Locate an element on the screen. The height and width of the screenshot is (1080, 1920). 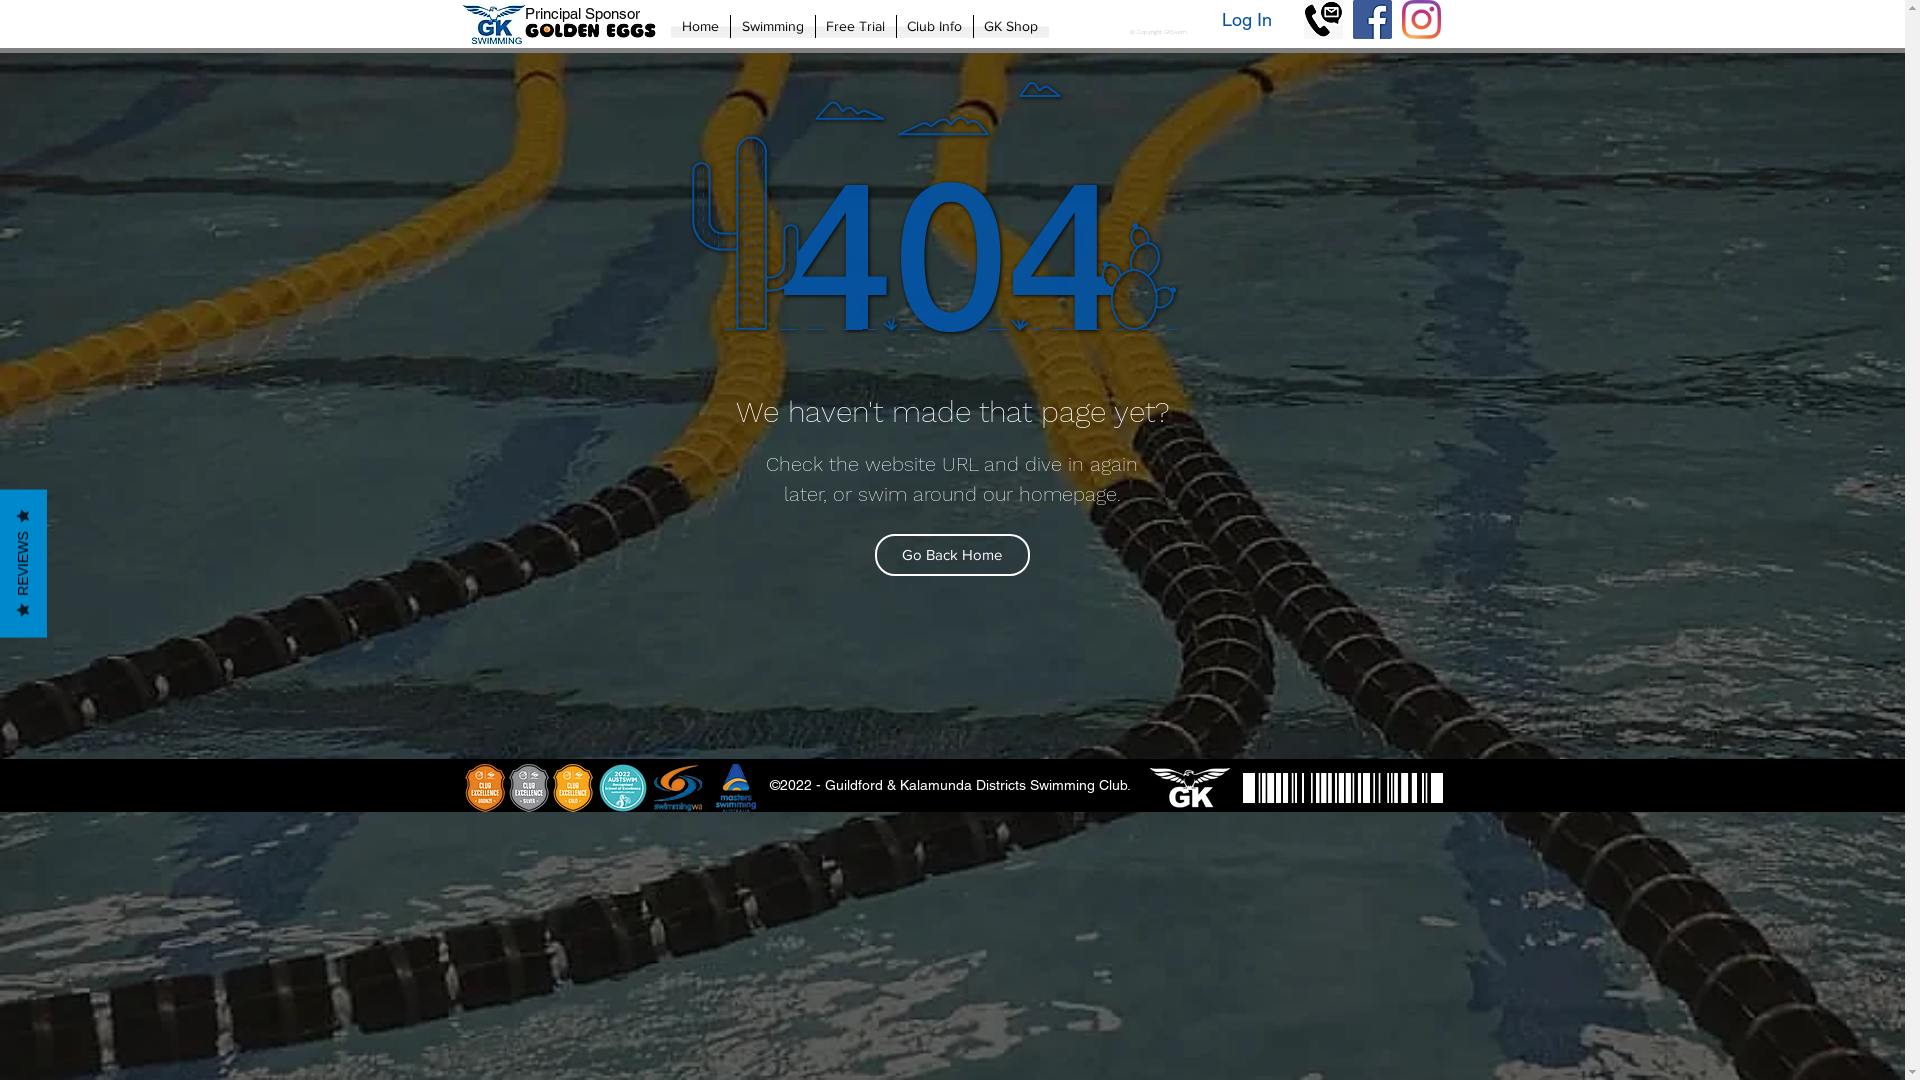
Log In is located at coordinates (1247, 20).